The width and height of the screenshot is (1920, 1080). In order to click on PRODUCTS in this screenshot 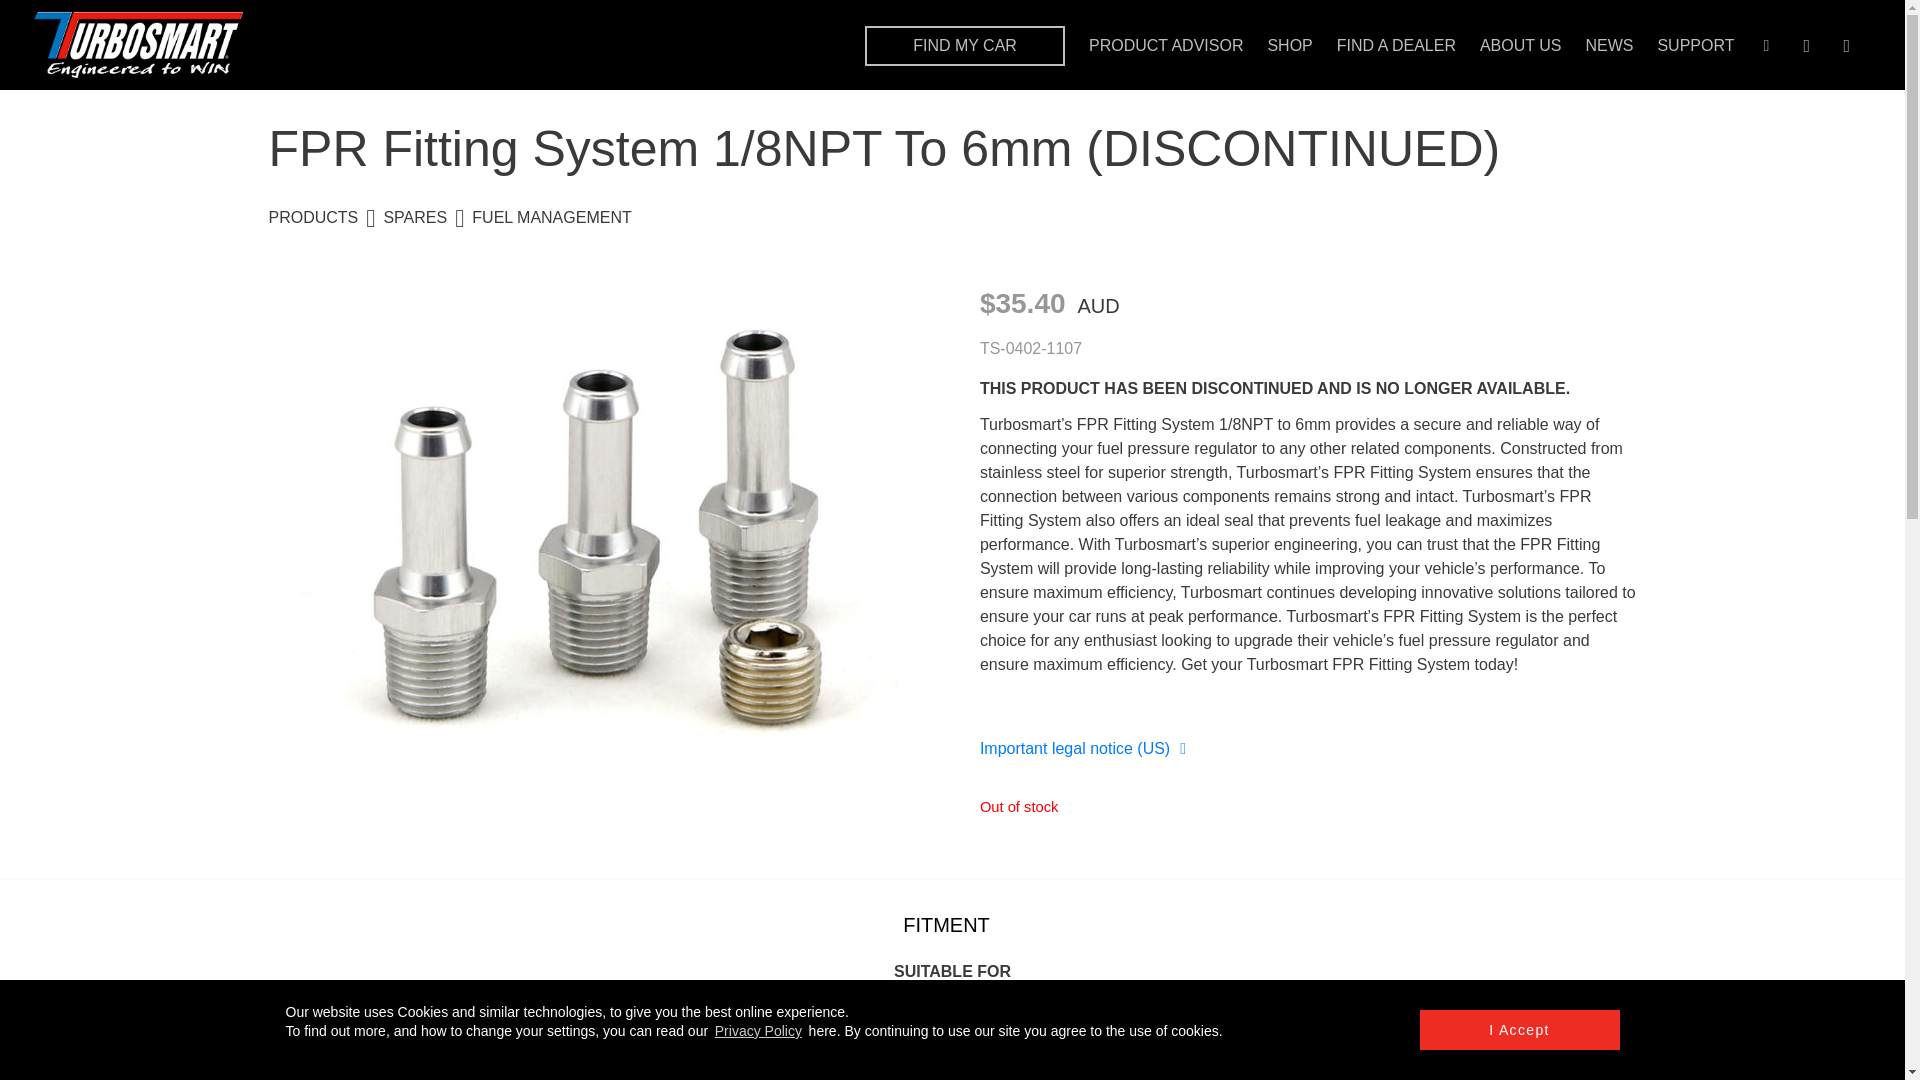, I will do `click(312, 218)`.